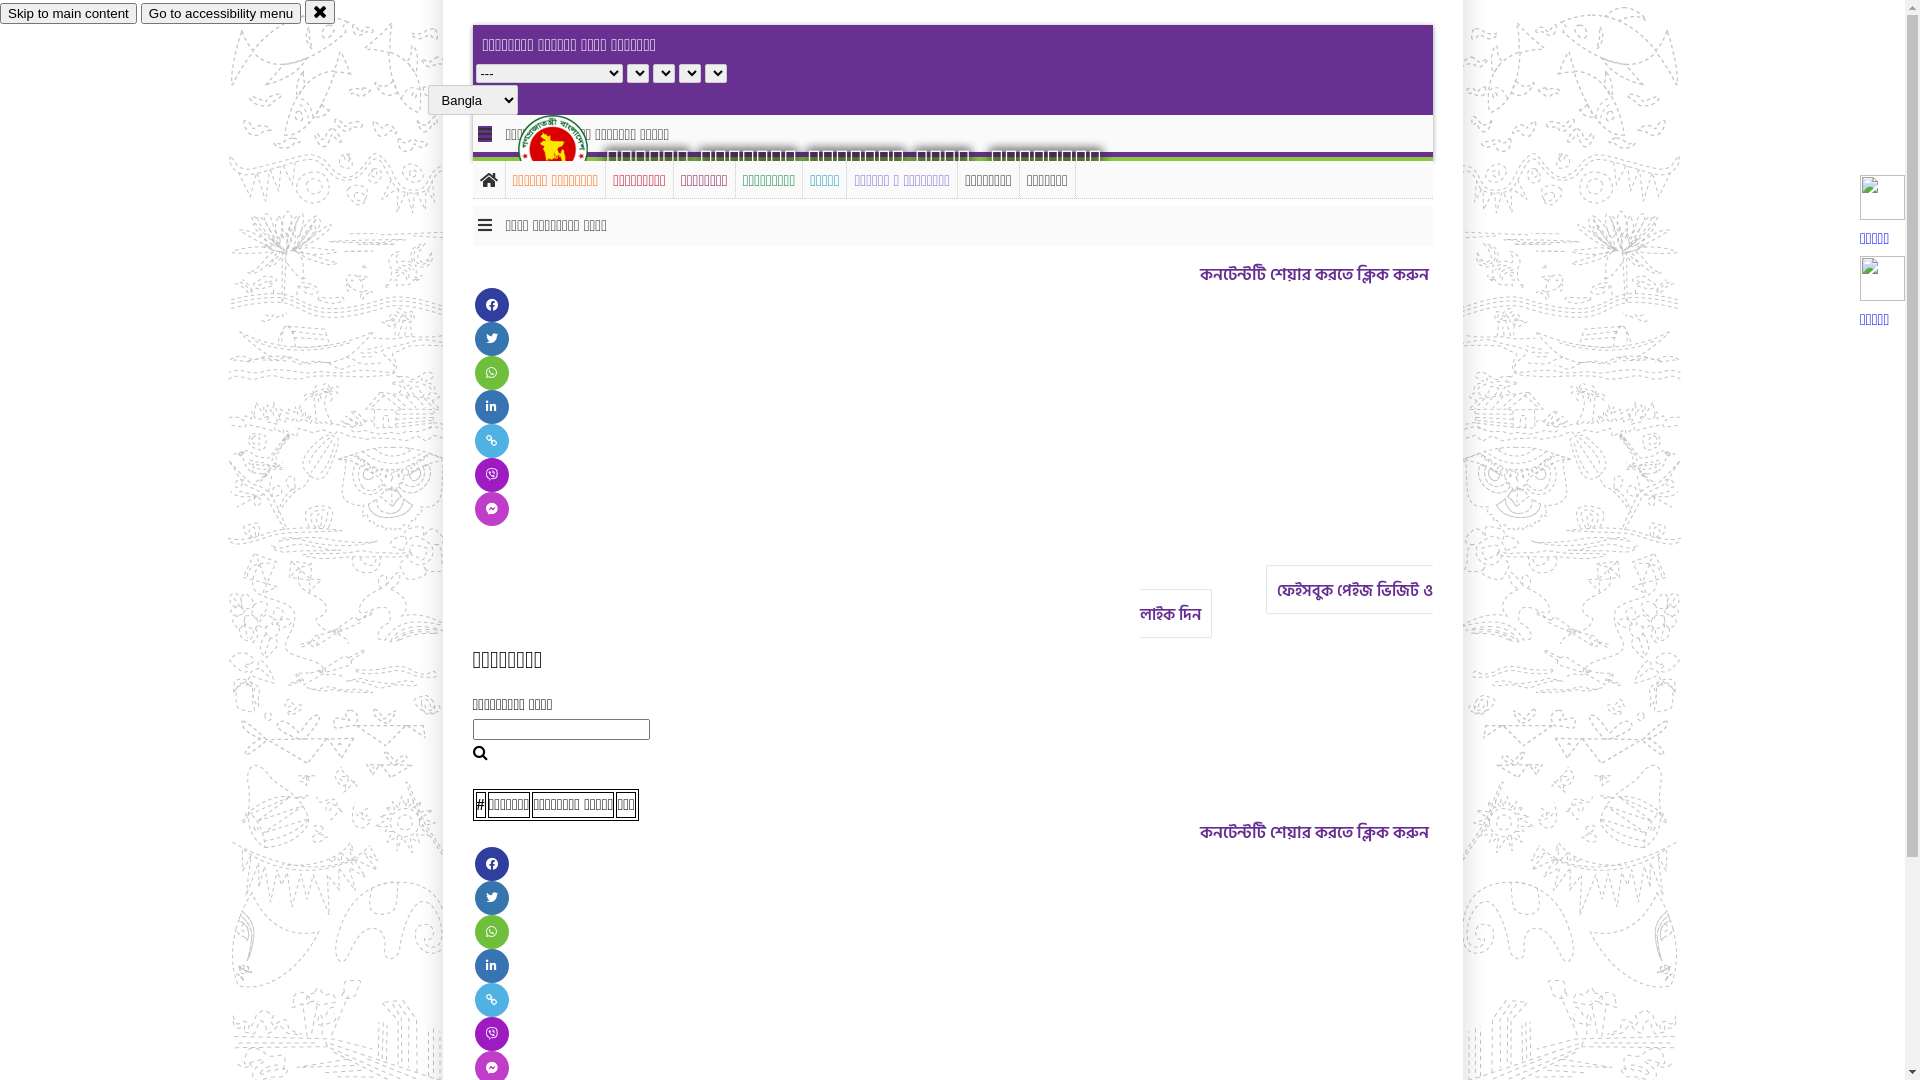 The image size is (1920, 1080). I want to click on 
                
            , so click(570, 149).